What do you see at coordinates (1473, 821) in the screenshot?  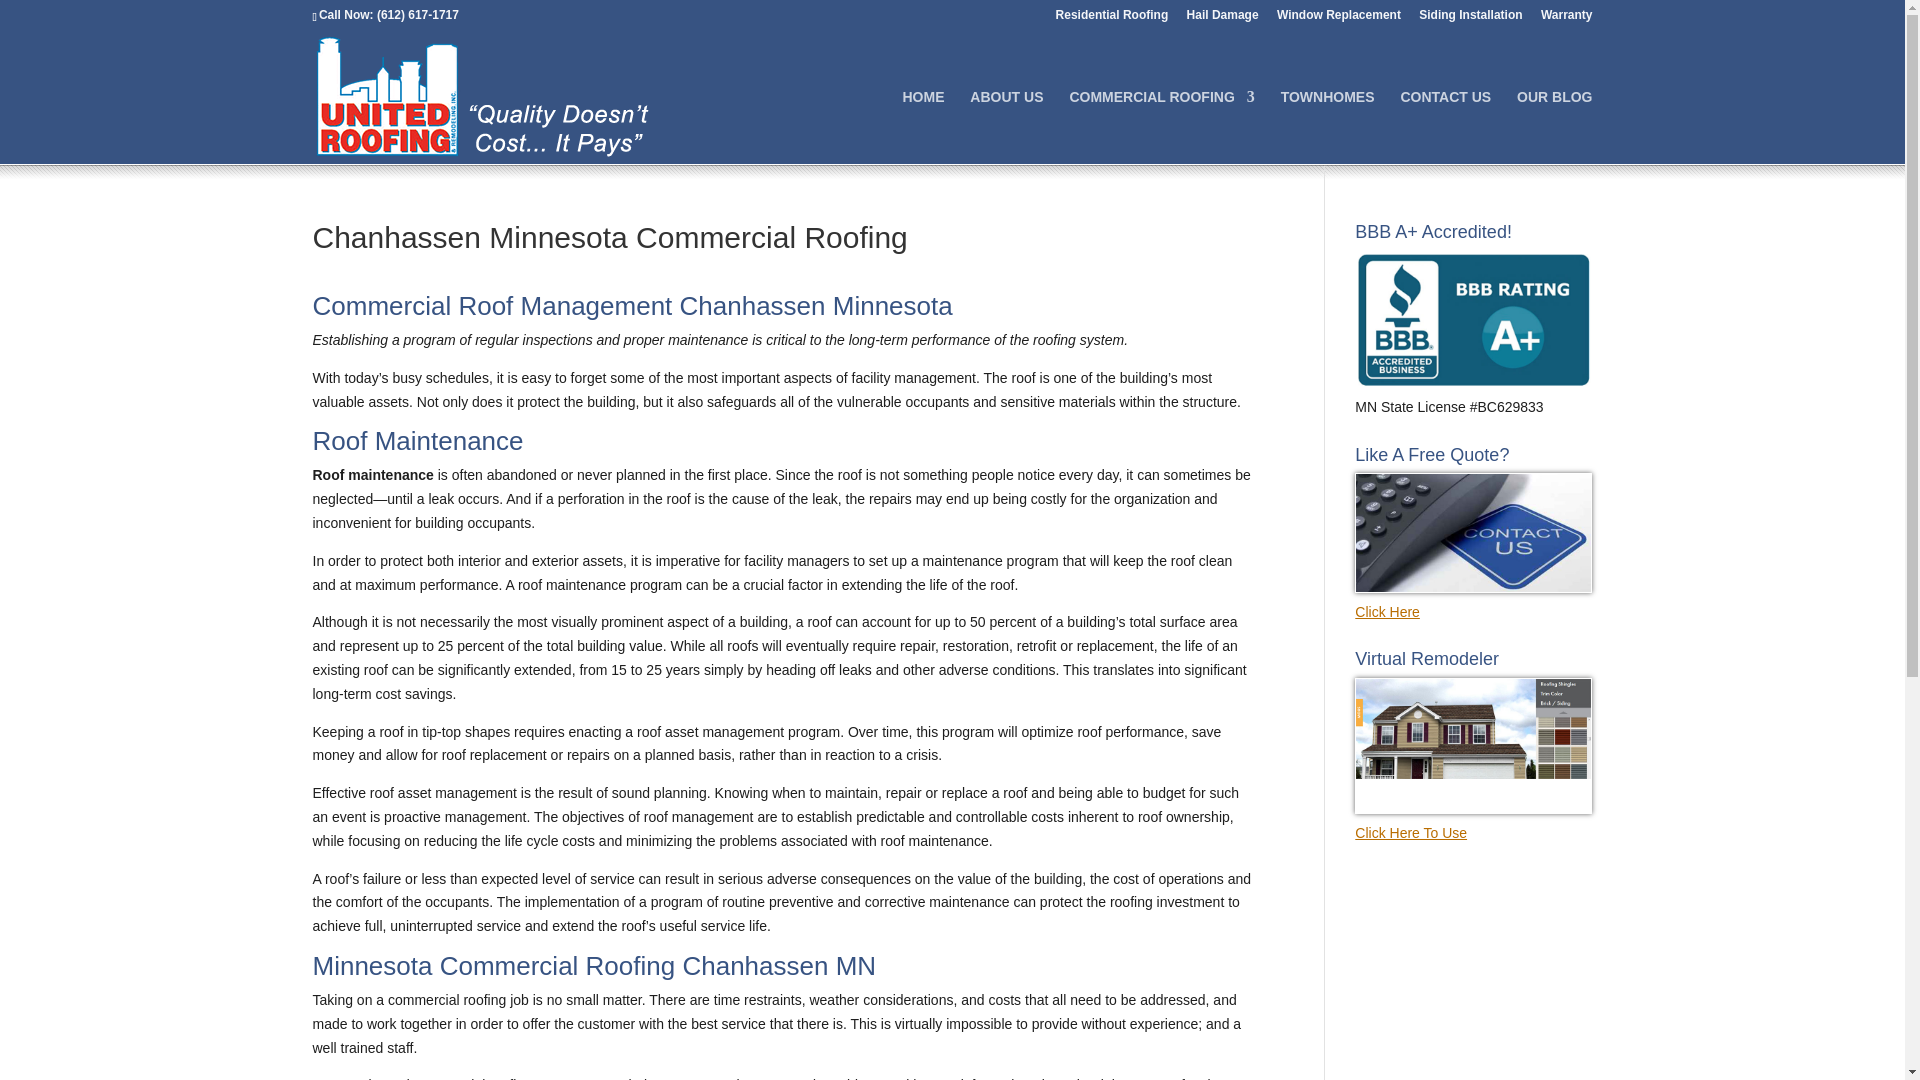 I see `Click Here To Use` at bounding box center [1473, 821].